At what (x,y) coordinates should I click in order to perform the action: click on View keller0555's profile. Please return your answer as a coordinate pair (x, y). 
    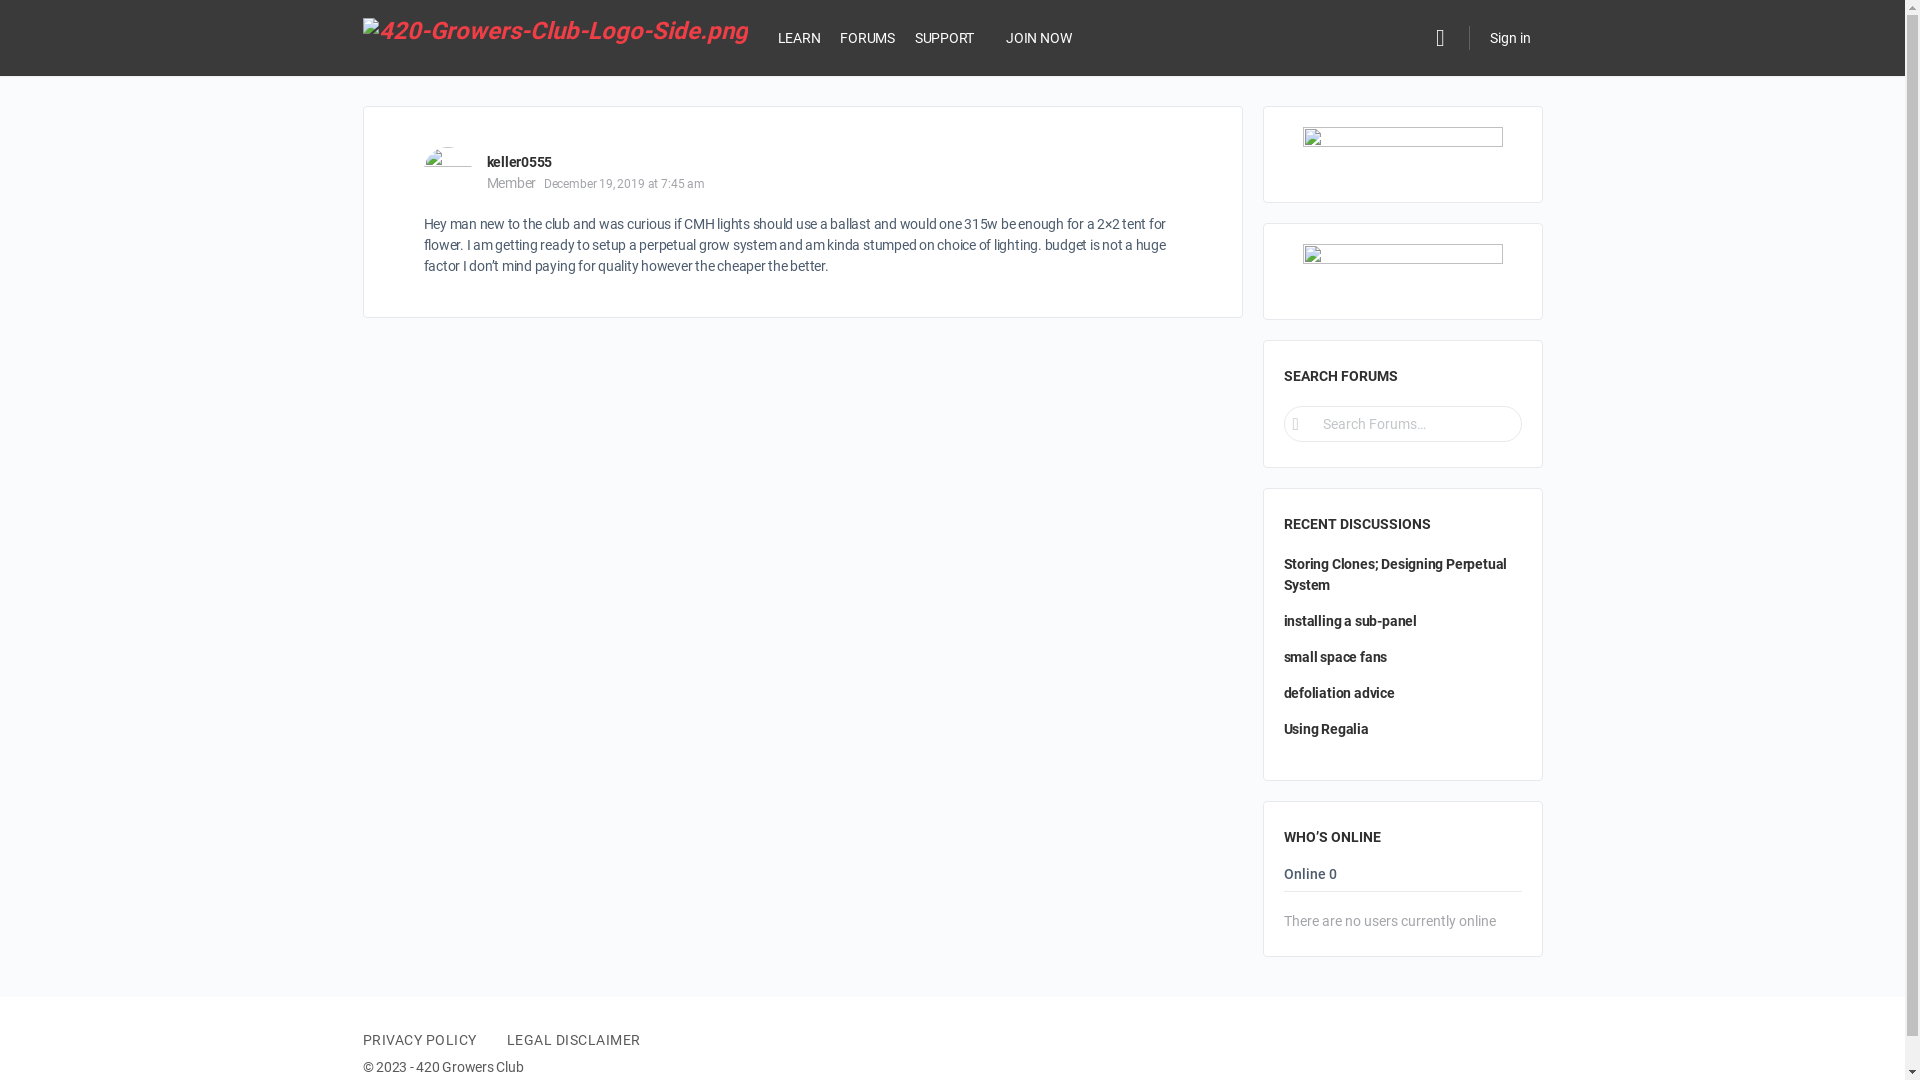
    Looking at the image, I should click on (448, 171).